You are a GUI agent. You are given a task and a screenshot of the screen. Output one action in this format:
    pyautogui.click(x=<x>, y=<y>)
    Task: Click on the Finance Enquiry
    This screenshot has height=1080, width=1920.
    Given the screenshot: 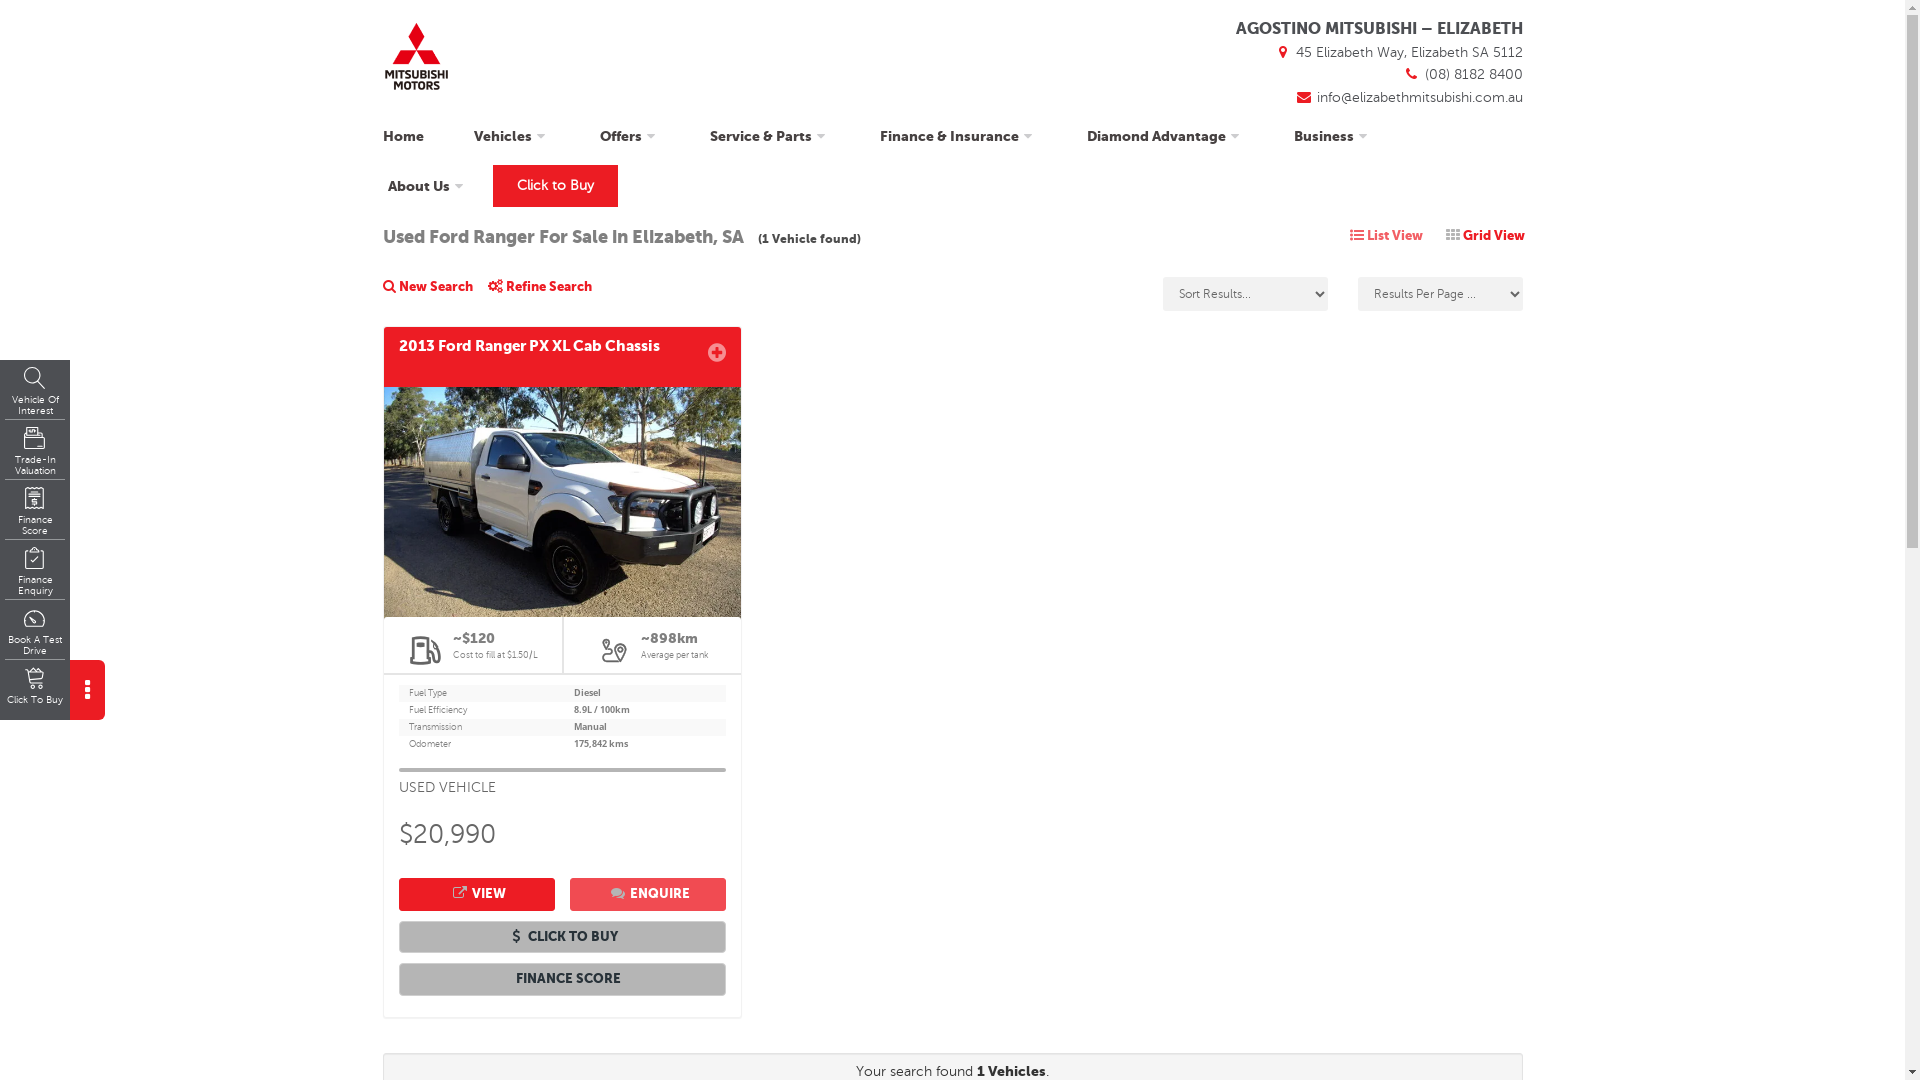 What is the action you would take?
    pyautogui.click(x=35, y=572)
    